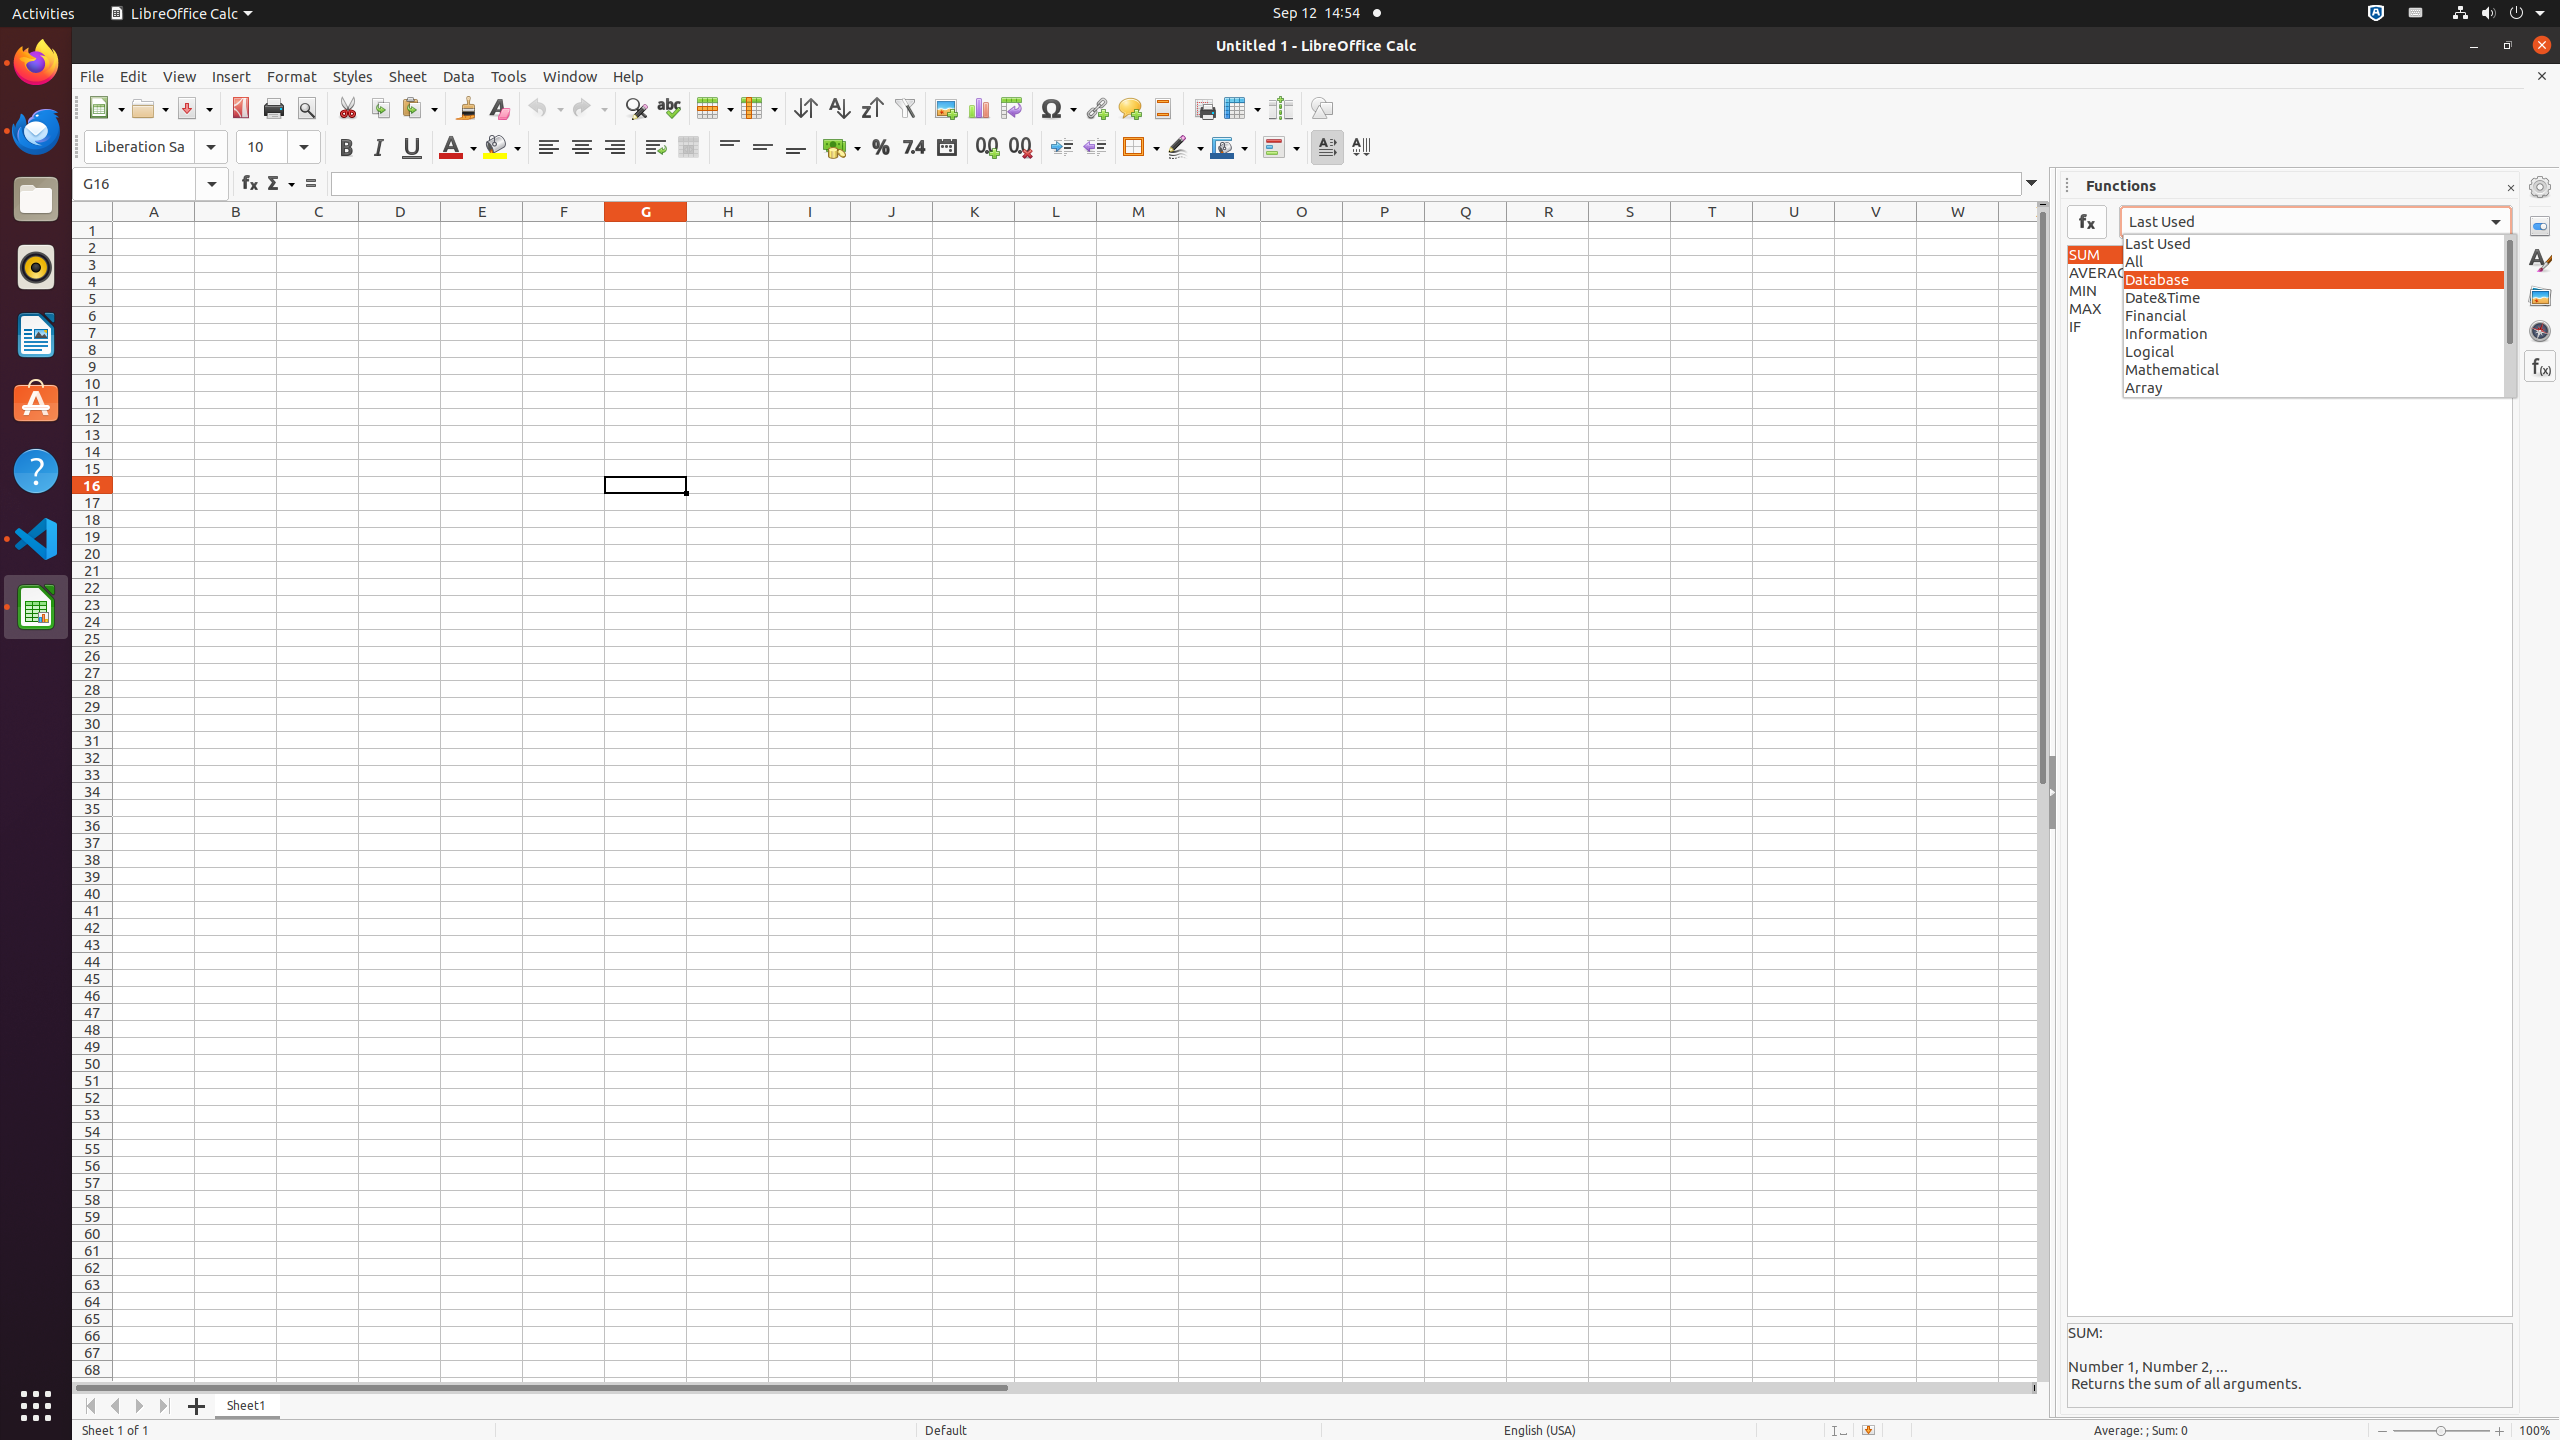 This screenshot has height=1440, width=2560. What do you see at coordinates (2540, 331) in the screenshot?
I see `Navigator` at bounding box center [2540, 331].